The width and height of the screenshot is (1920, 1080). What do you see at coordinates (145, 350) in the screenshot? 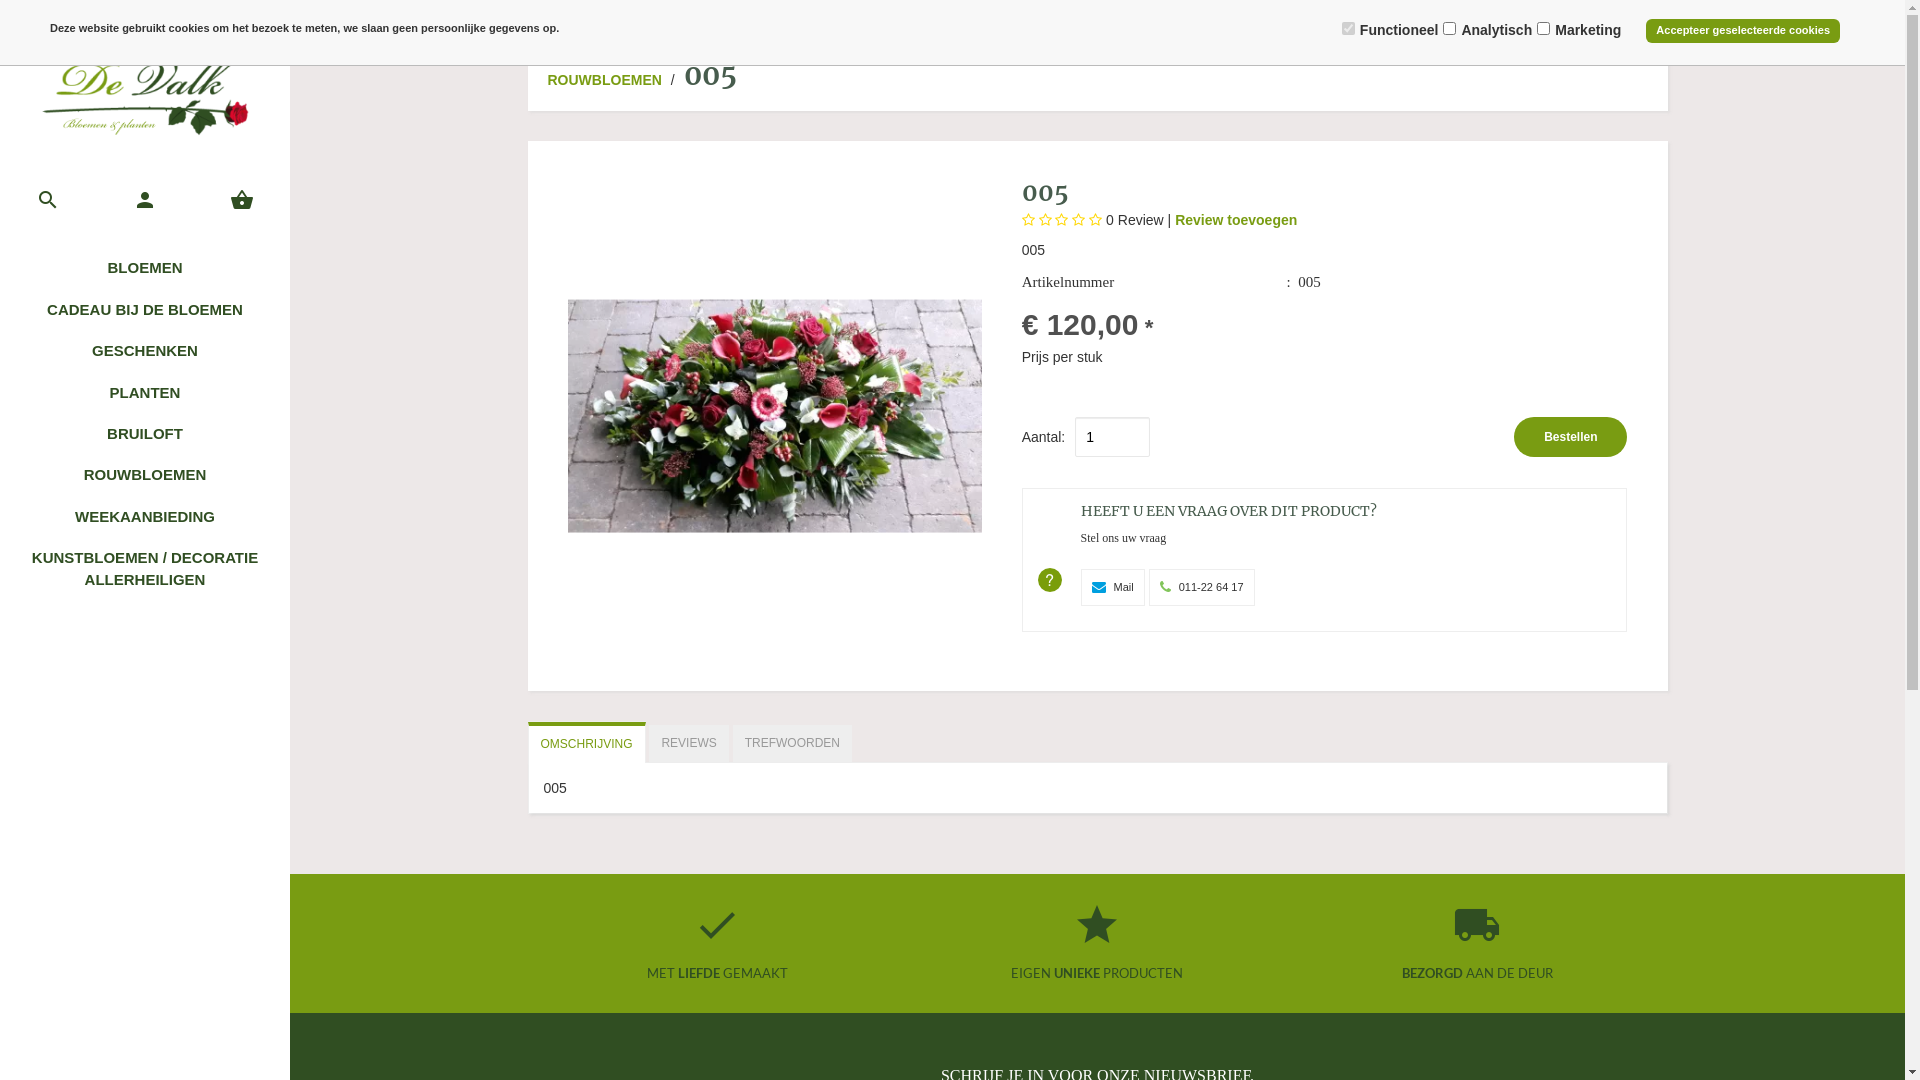
I see `GESCHENKEN` at bounding box center [145, 350].